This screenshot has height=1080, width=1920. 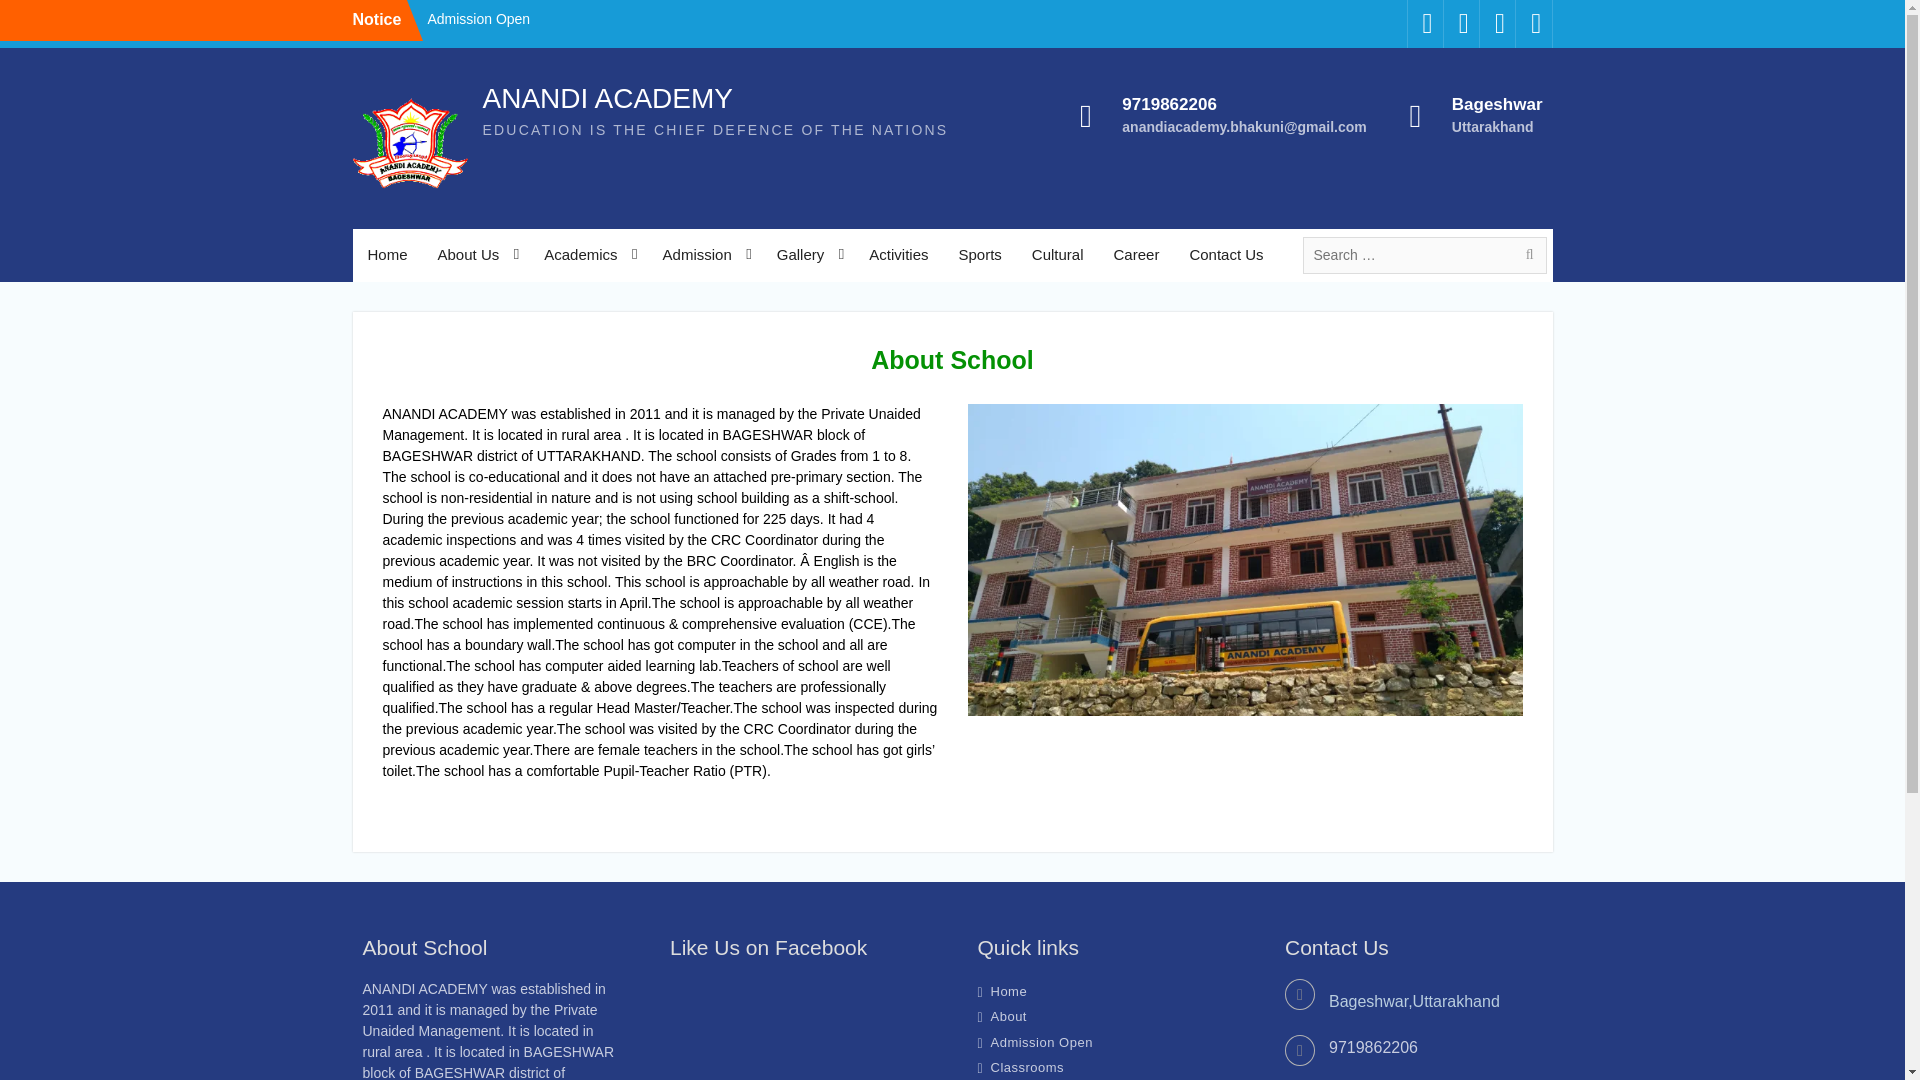 What do you see at coordinates (1008, 991) in the screenshot?
I see `Home` at bounding box center [1008, 991].